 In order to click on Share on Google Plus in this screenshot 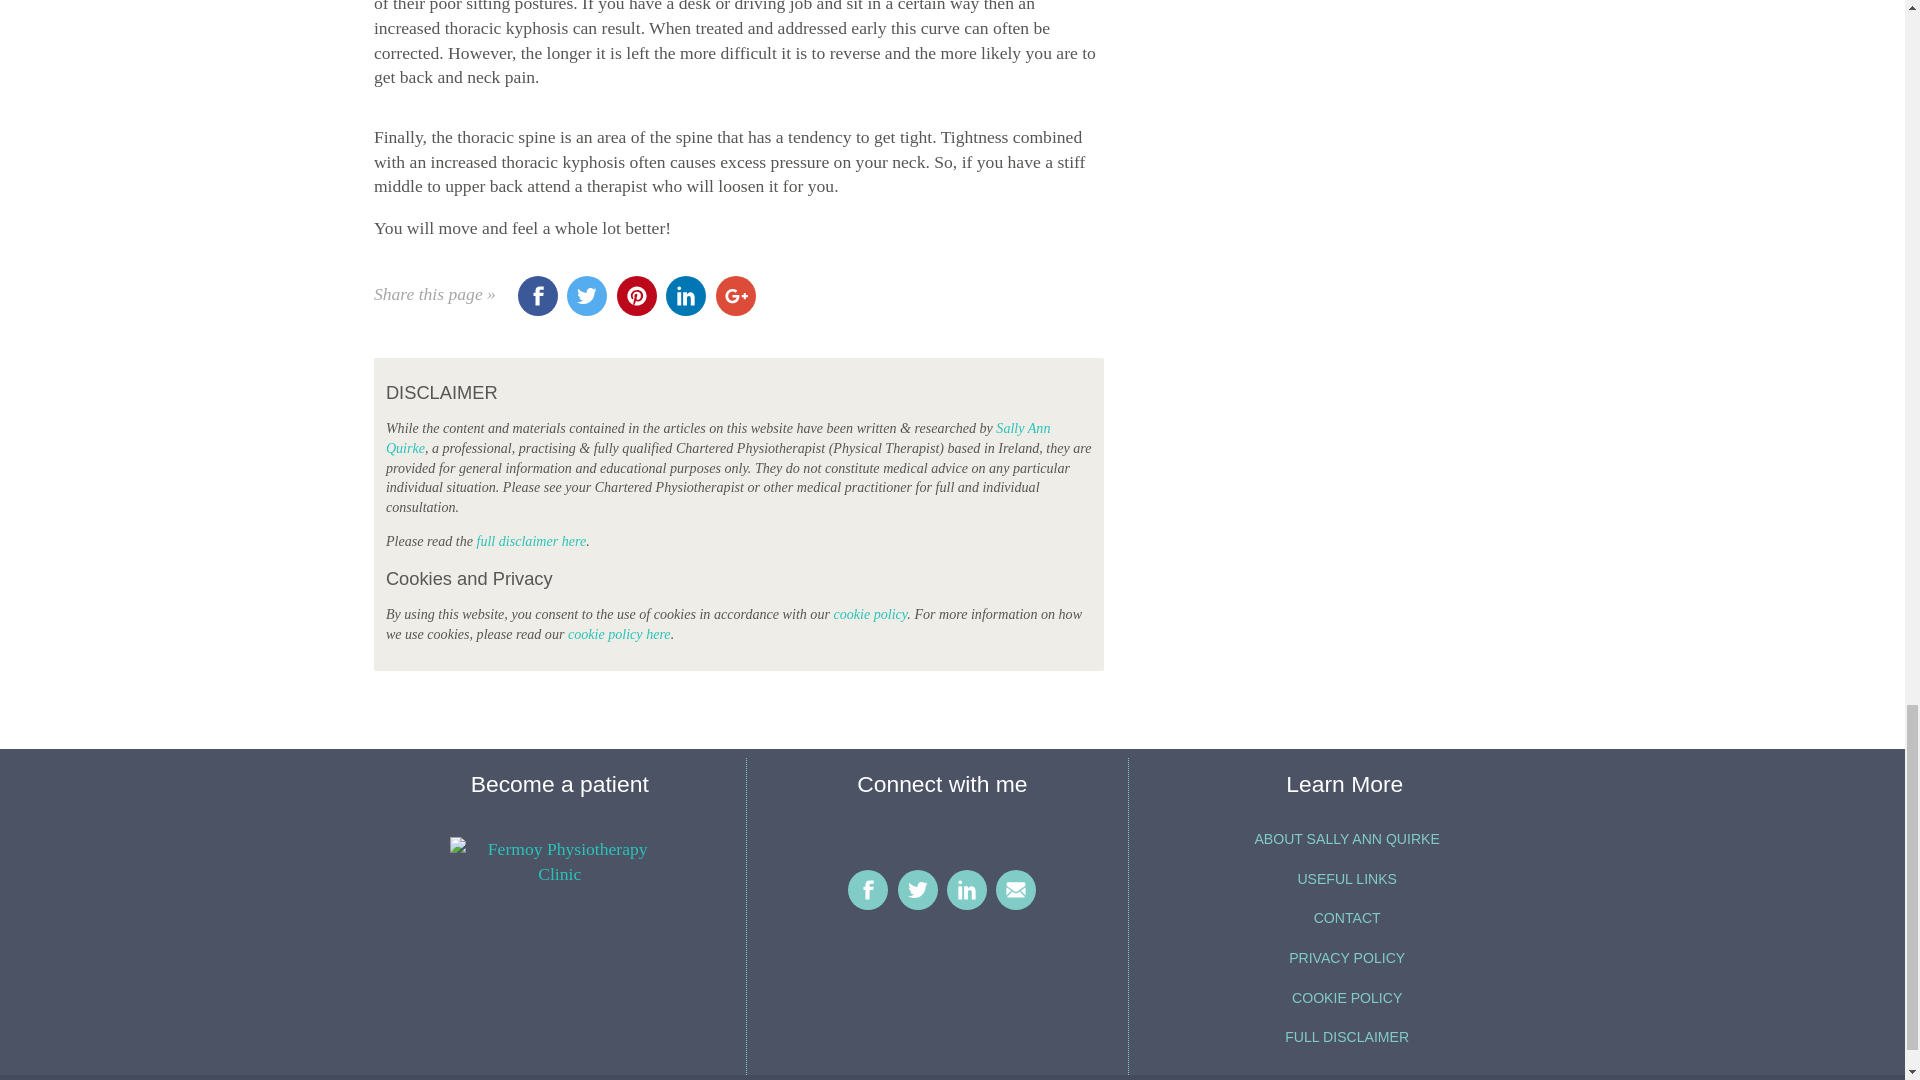, I will do `click(736, 296)`.